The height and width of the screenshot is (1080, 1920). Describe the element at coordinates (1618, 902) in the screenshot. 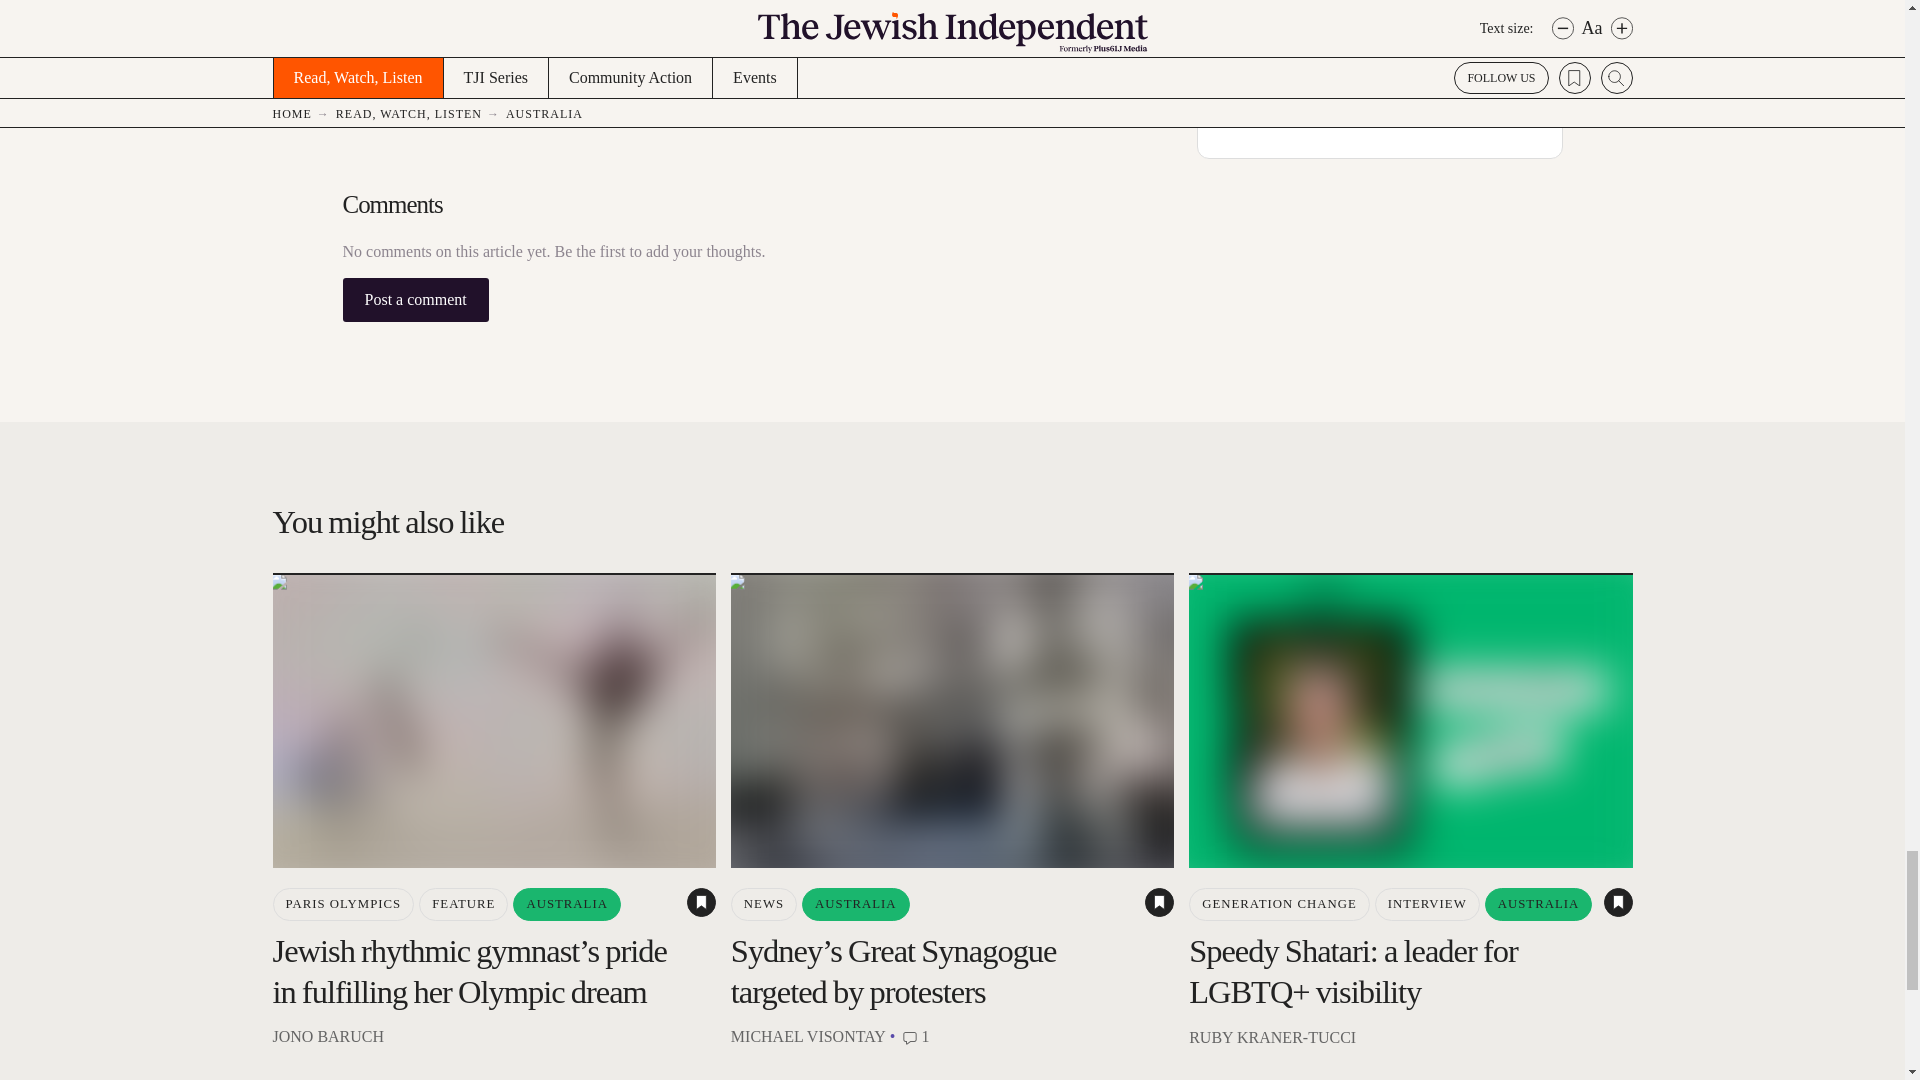

I see `Add to your saved articles` at that location.